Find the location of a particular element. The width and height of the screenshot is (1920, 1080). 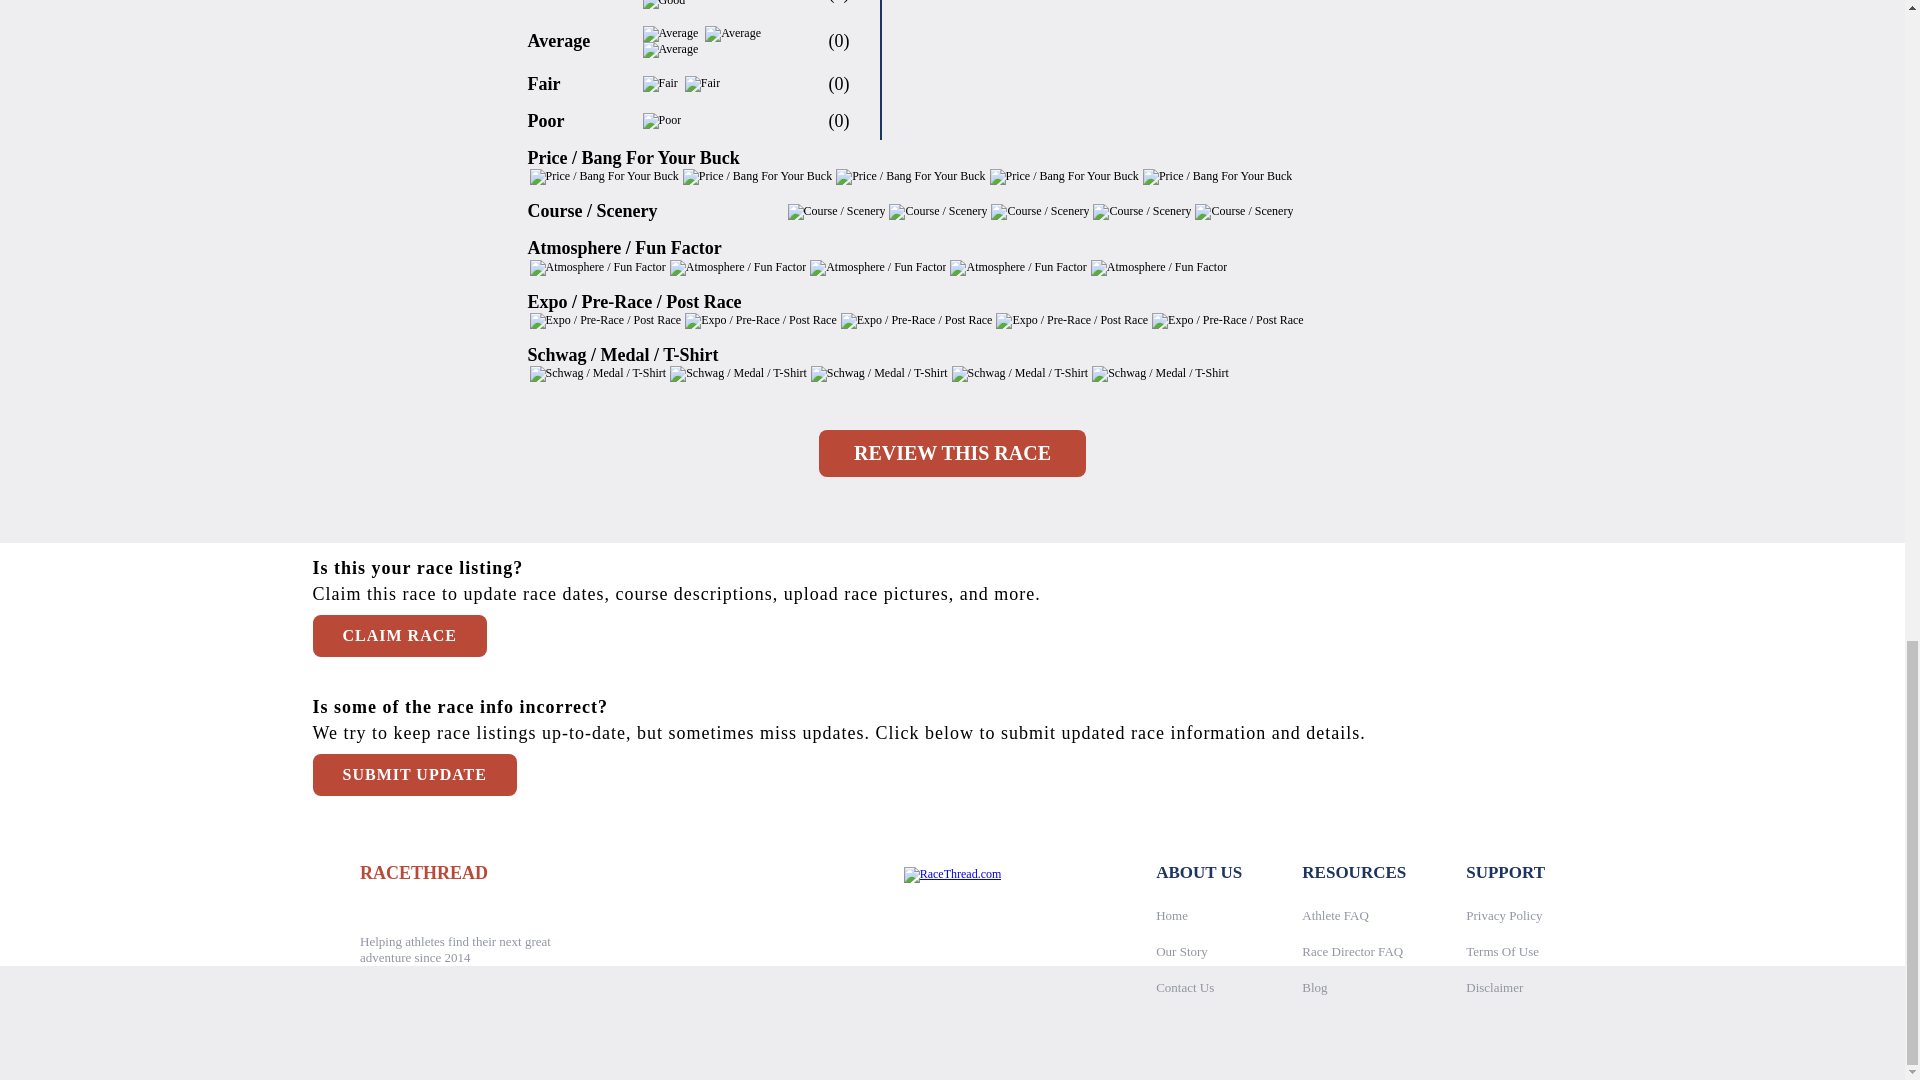

Blog is located at coordinates (1314, 986).